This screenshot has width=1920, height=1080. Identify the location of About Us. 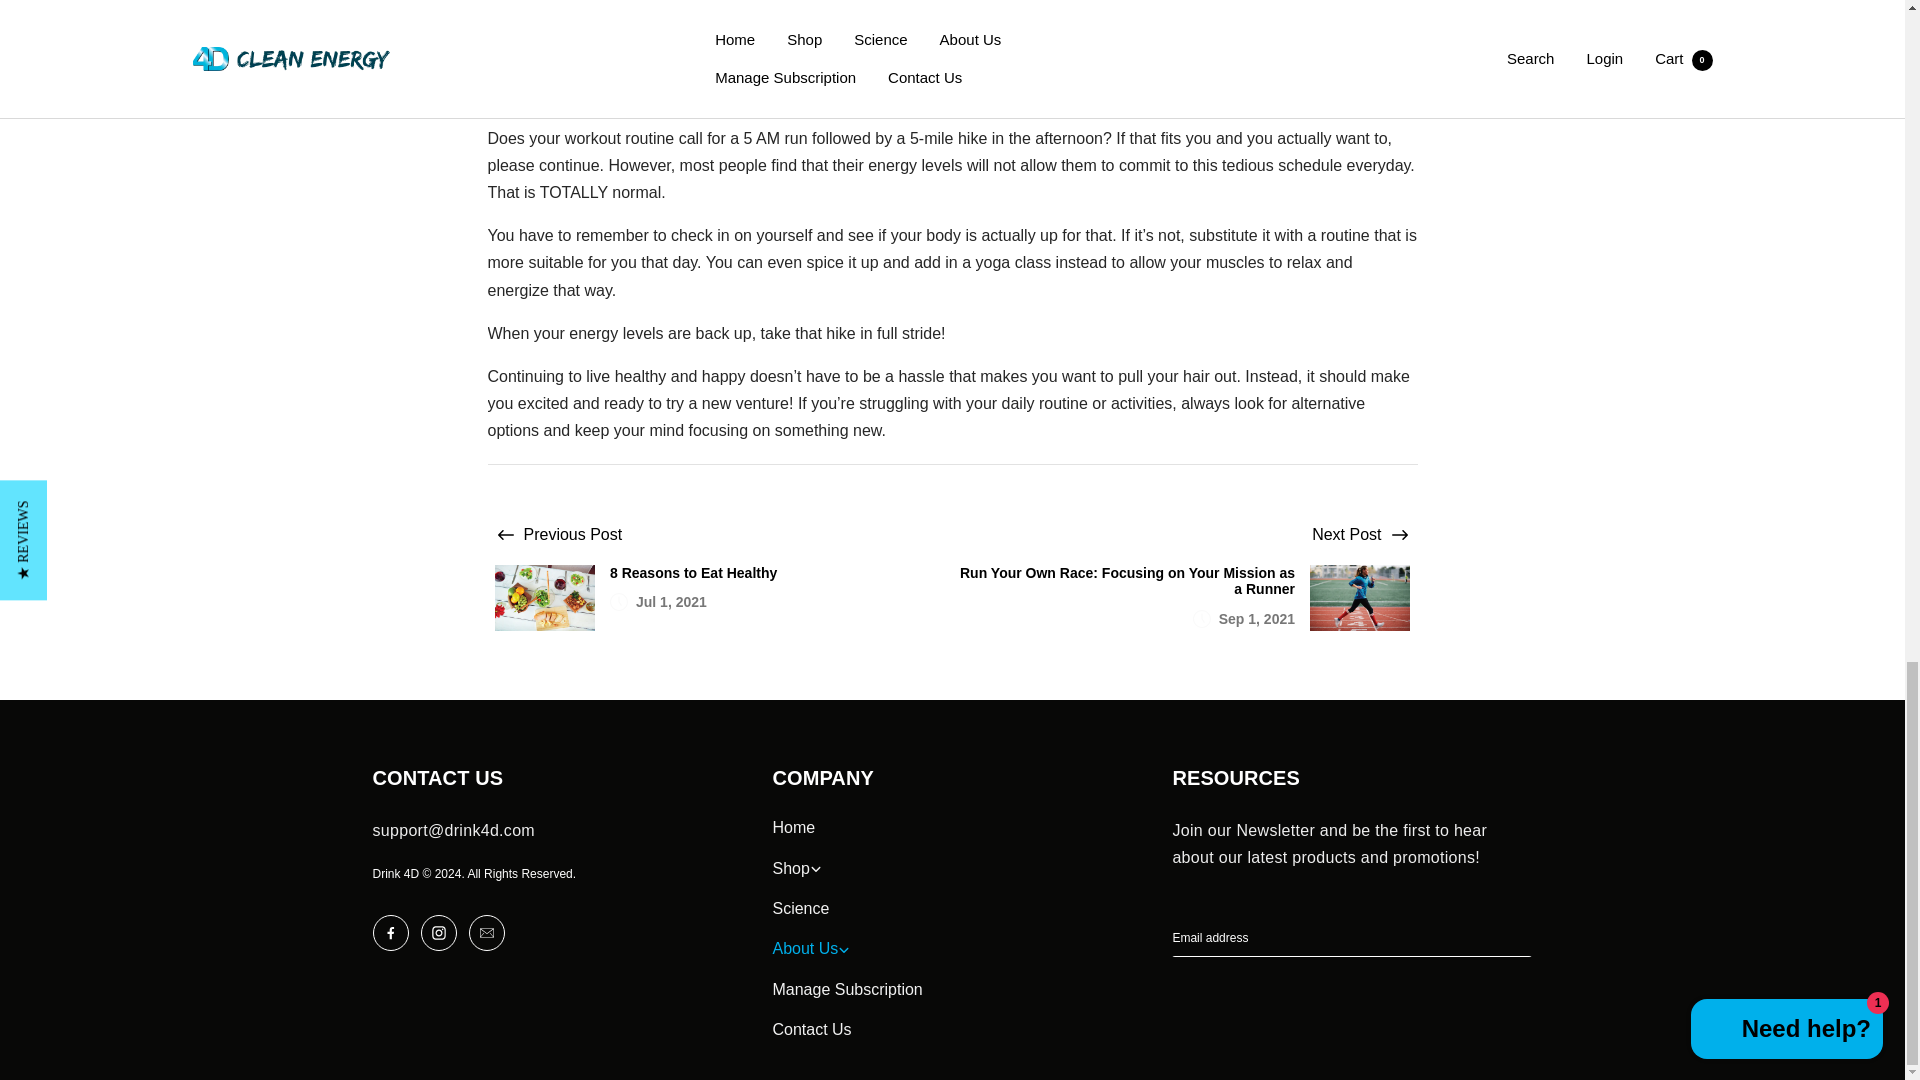
(846, 949).